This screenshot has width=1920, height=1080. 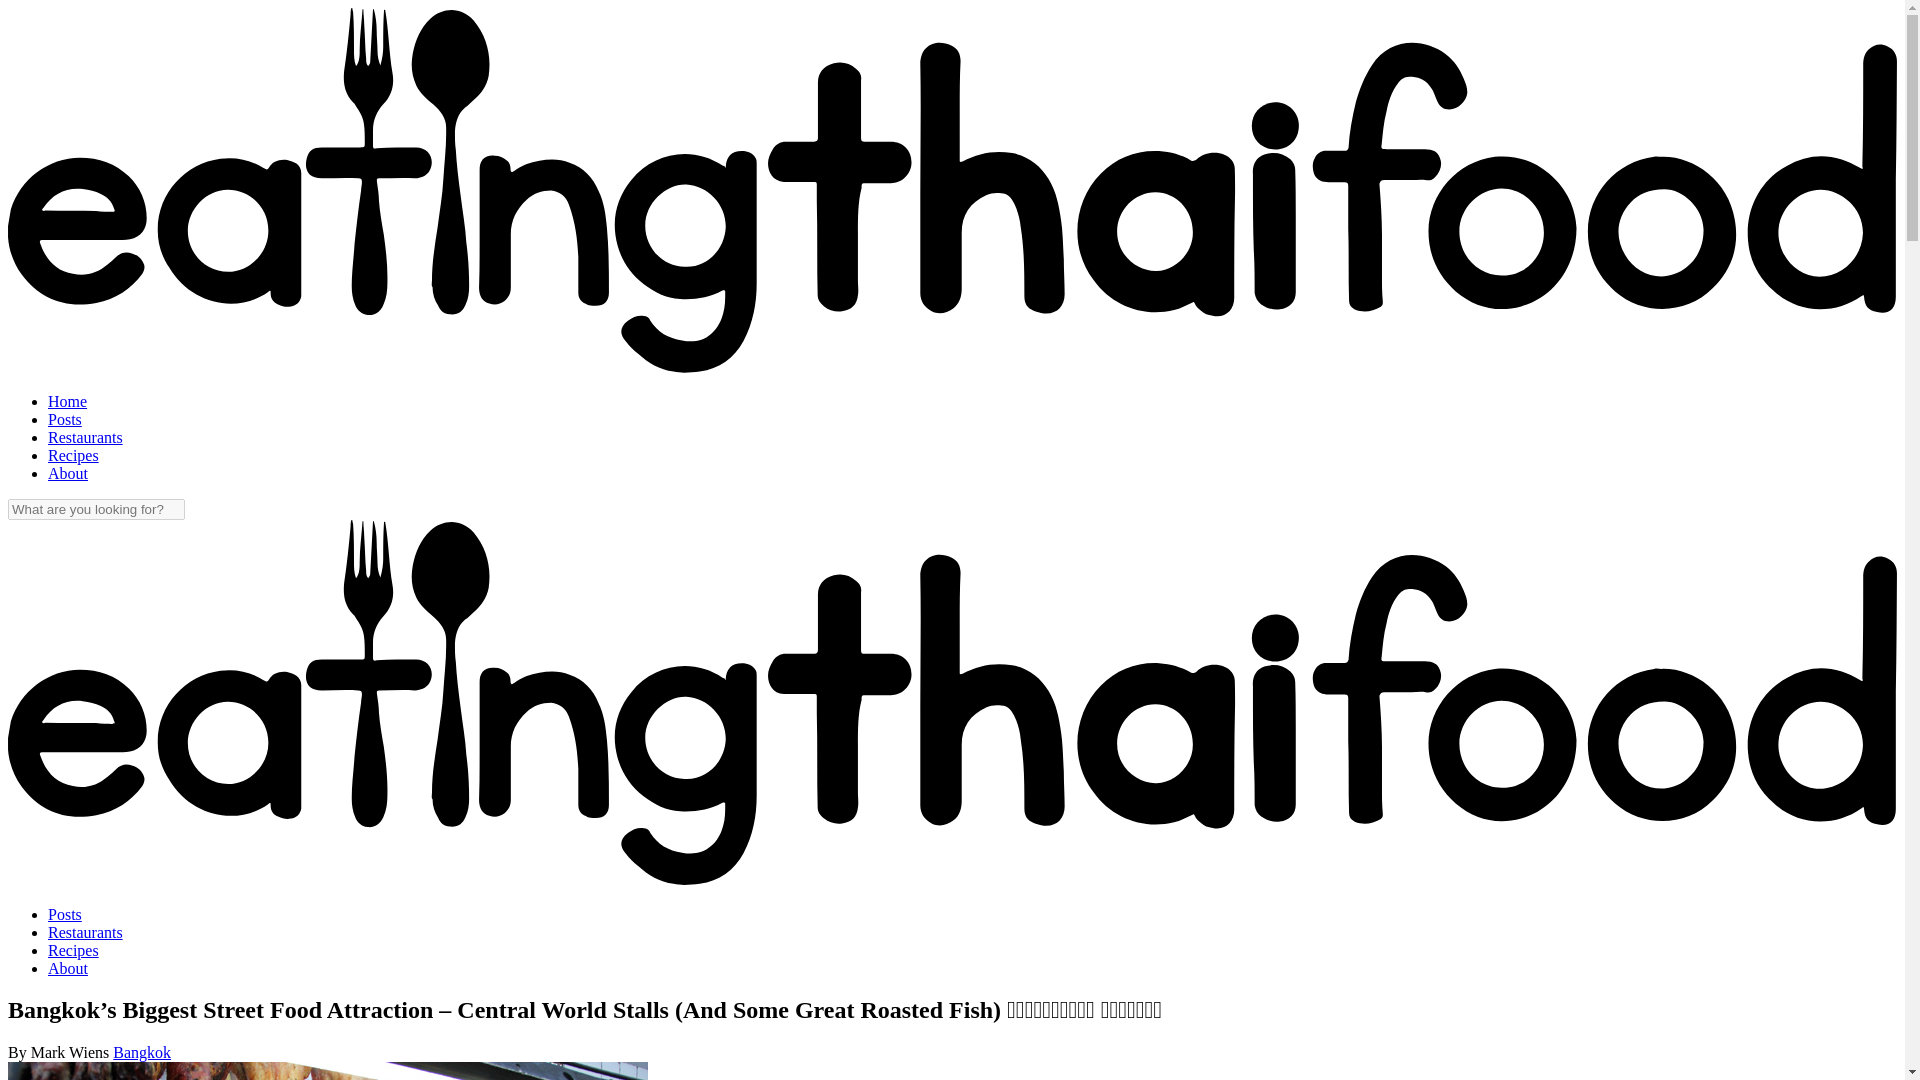 What do you see at coordinates (67, 402) in the screenshot?
I see `Home` at bounding box center [67, 402].